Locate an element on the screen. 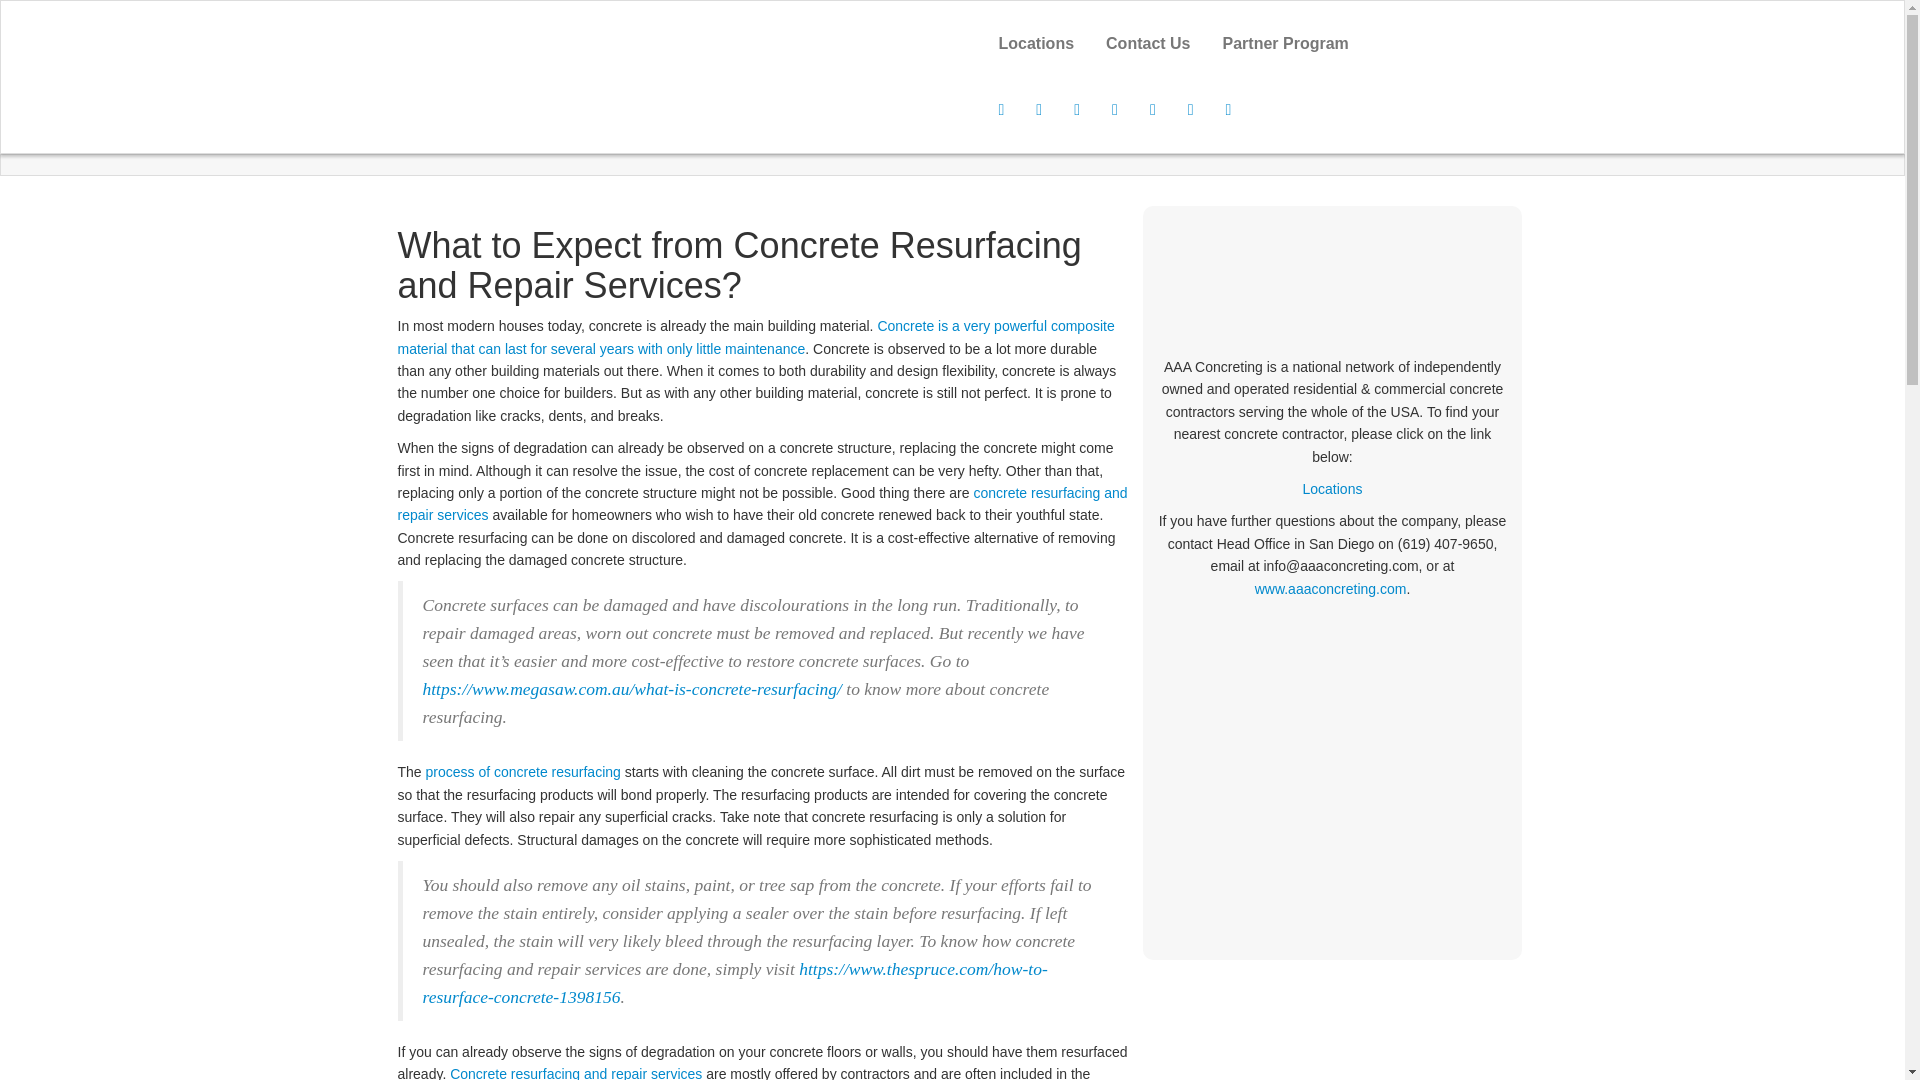 The image size is (1920, 1080). Locations is located at coordinates (1036, 44).